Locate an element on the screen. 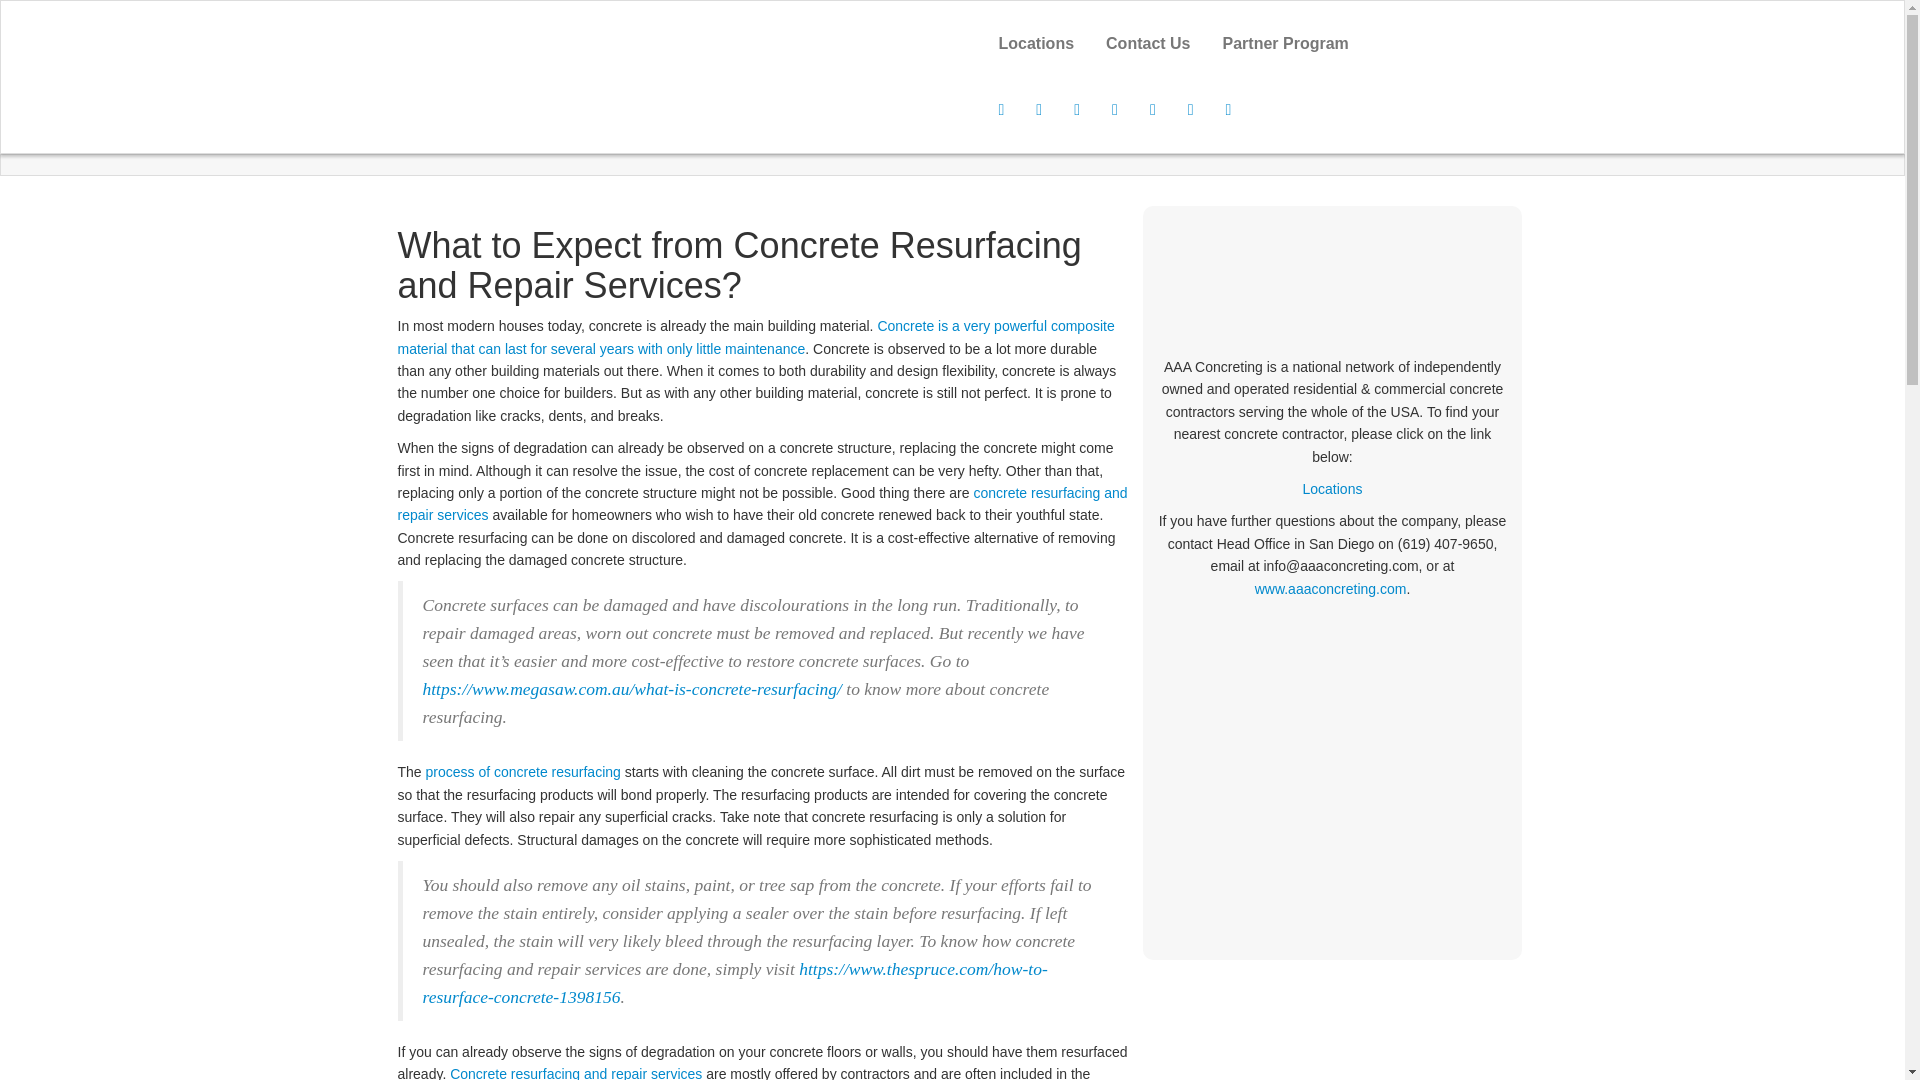 The image size is (1920, 1080). Locations is located at coordinates (1036, 44).